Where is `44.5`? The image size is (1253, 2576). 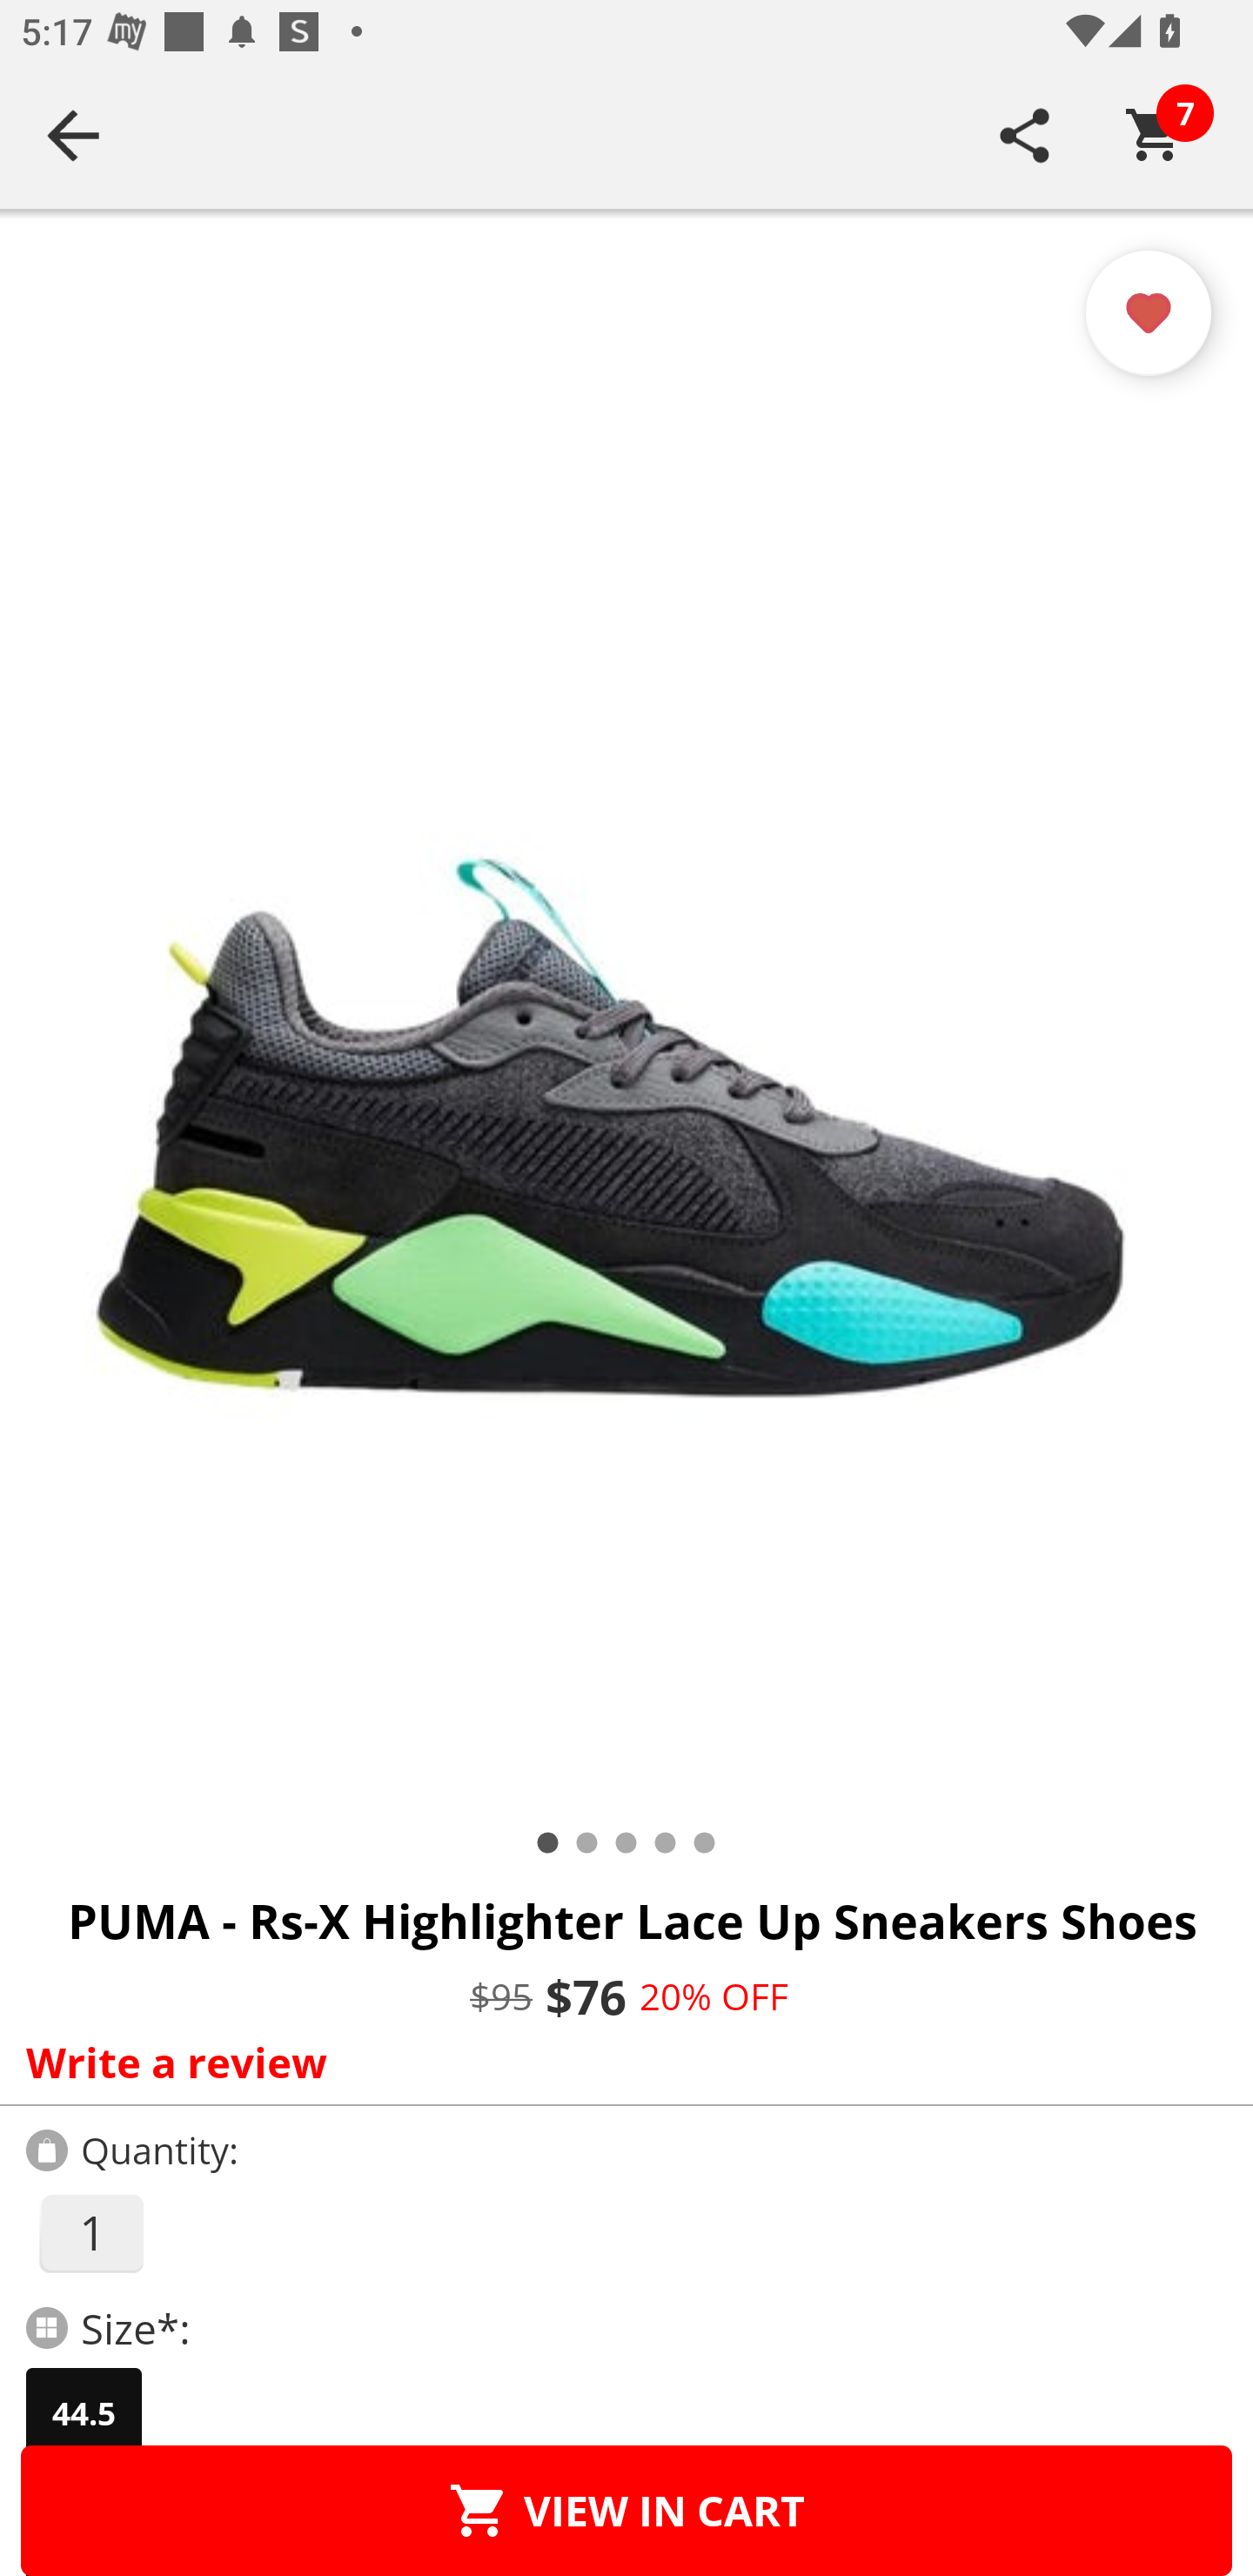 44.5 is located at coordinates (84, 2413).